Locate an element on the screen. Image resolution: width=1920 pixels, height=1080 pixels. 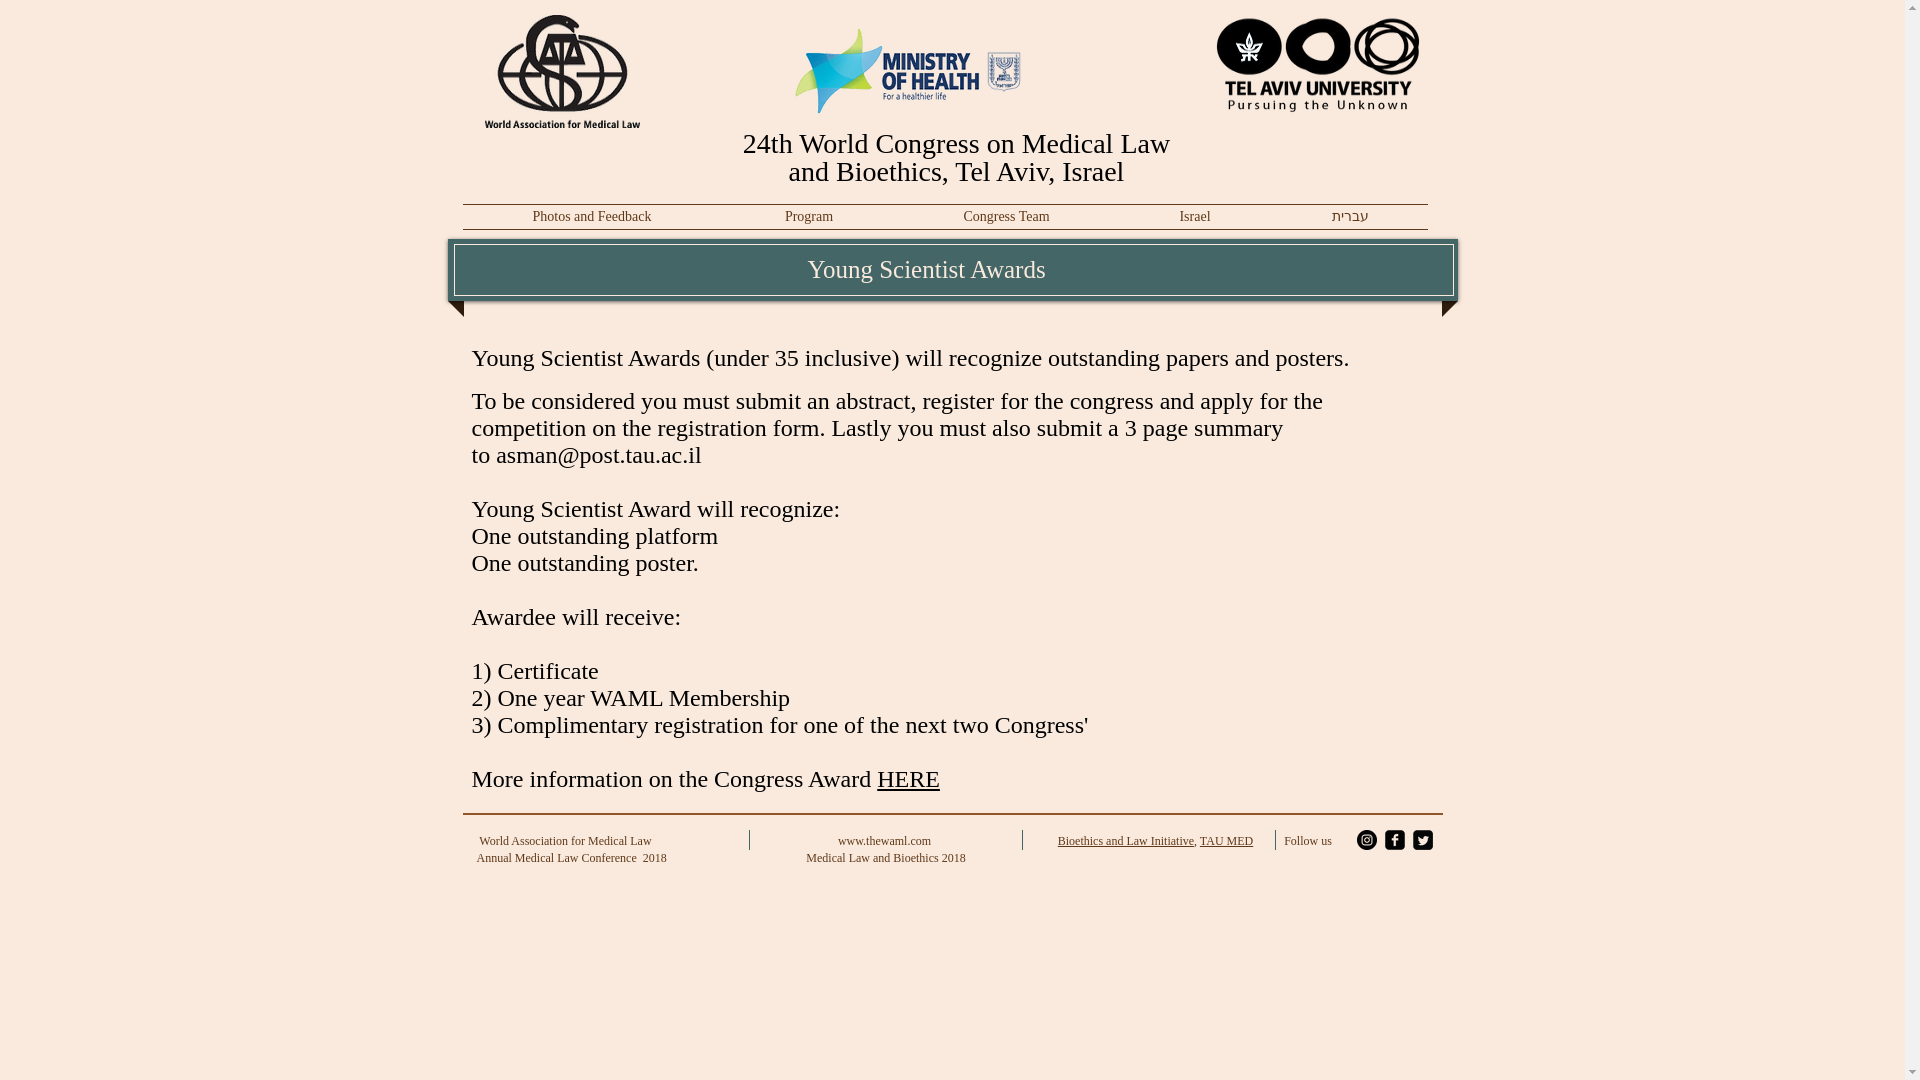
Program is located at coordinates (808, 216).